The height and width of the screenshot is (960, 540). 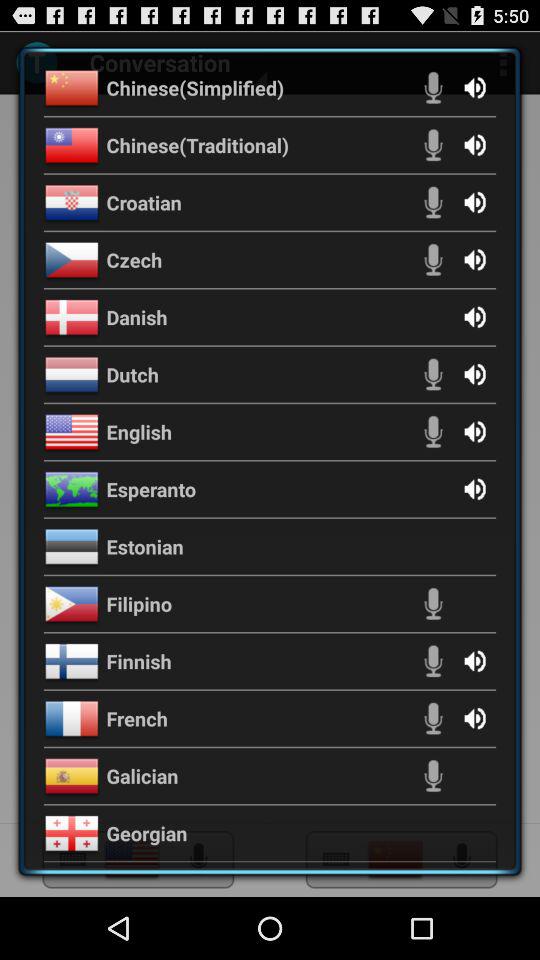 I want to click on swipe to english icon, so click(x=139, y=432).